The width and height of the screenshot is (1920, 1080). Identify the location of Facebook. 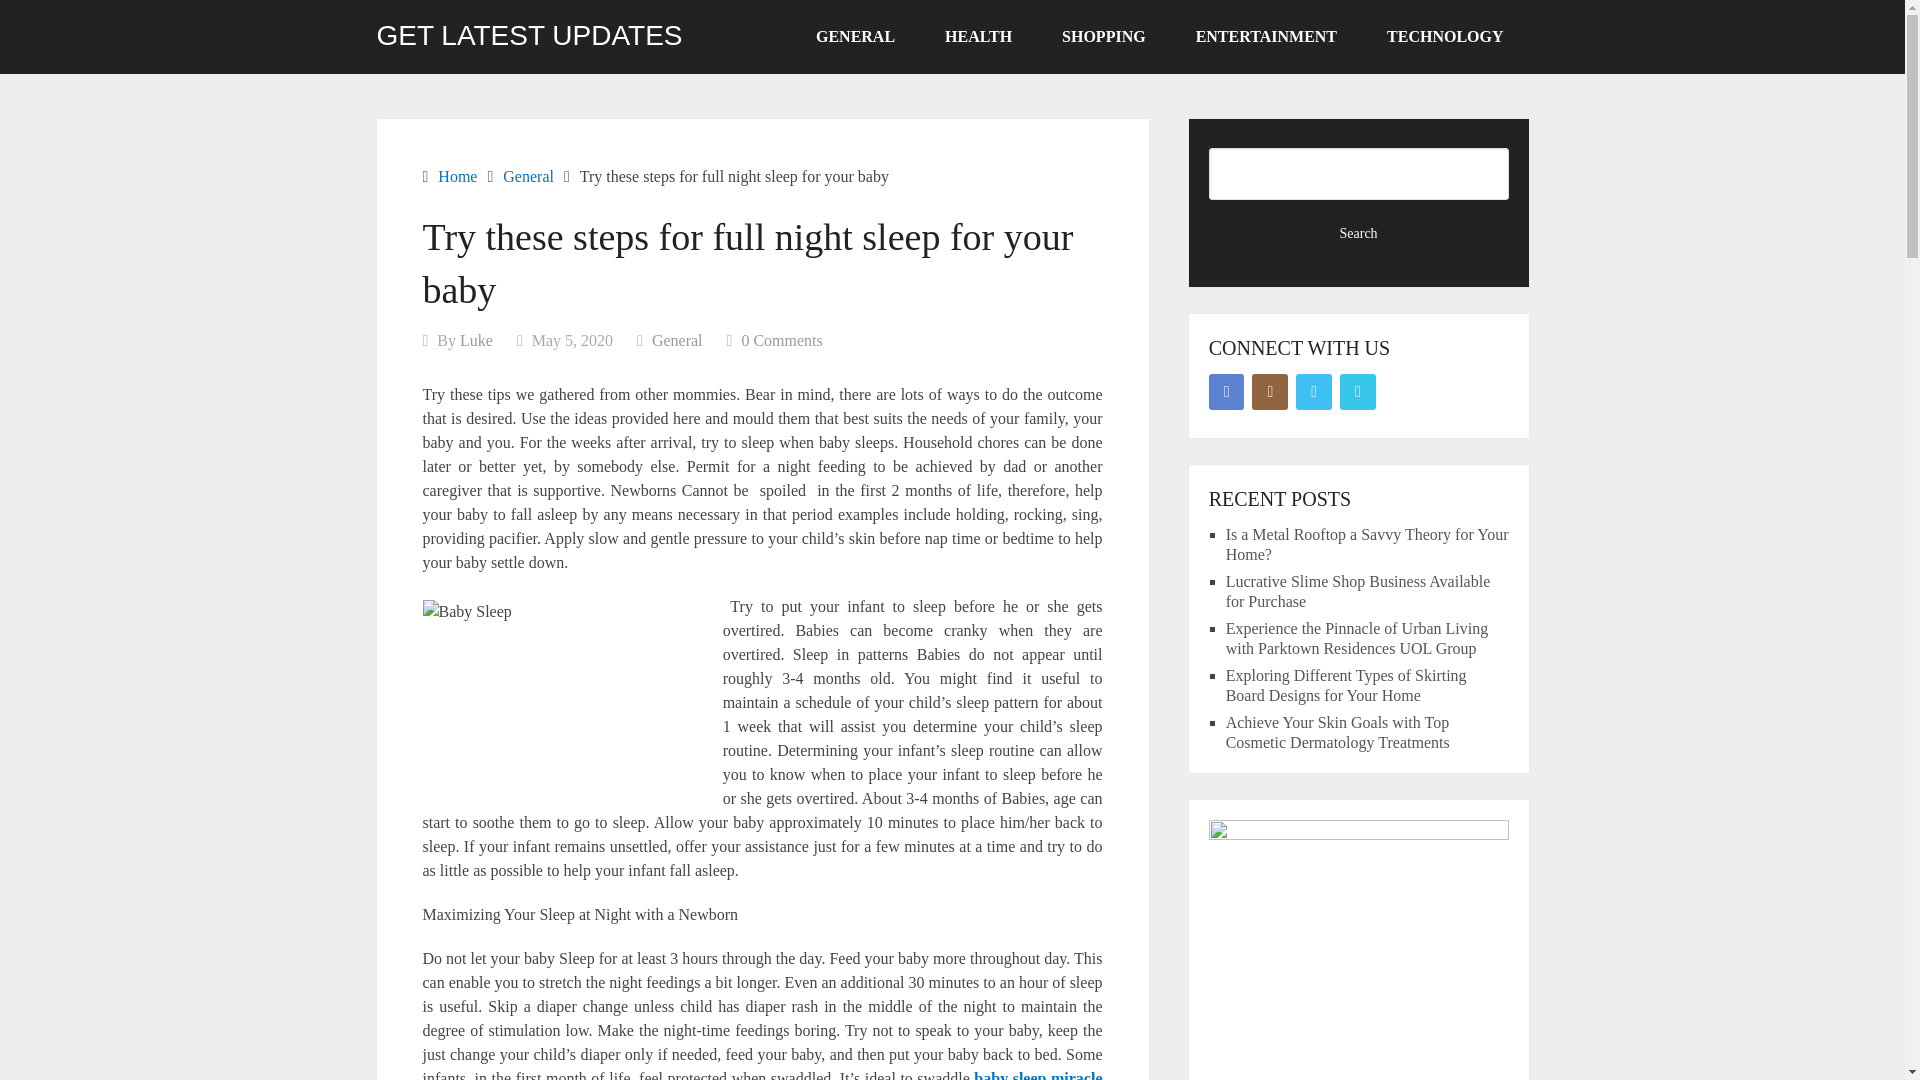
(1226, 392).